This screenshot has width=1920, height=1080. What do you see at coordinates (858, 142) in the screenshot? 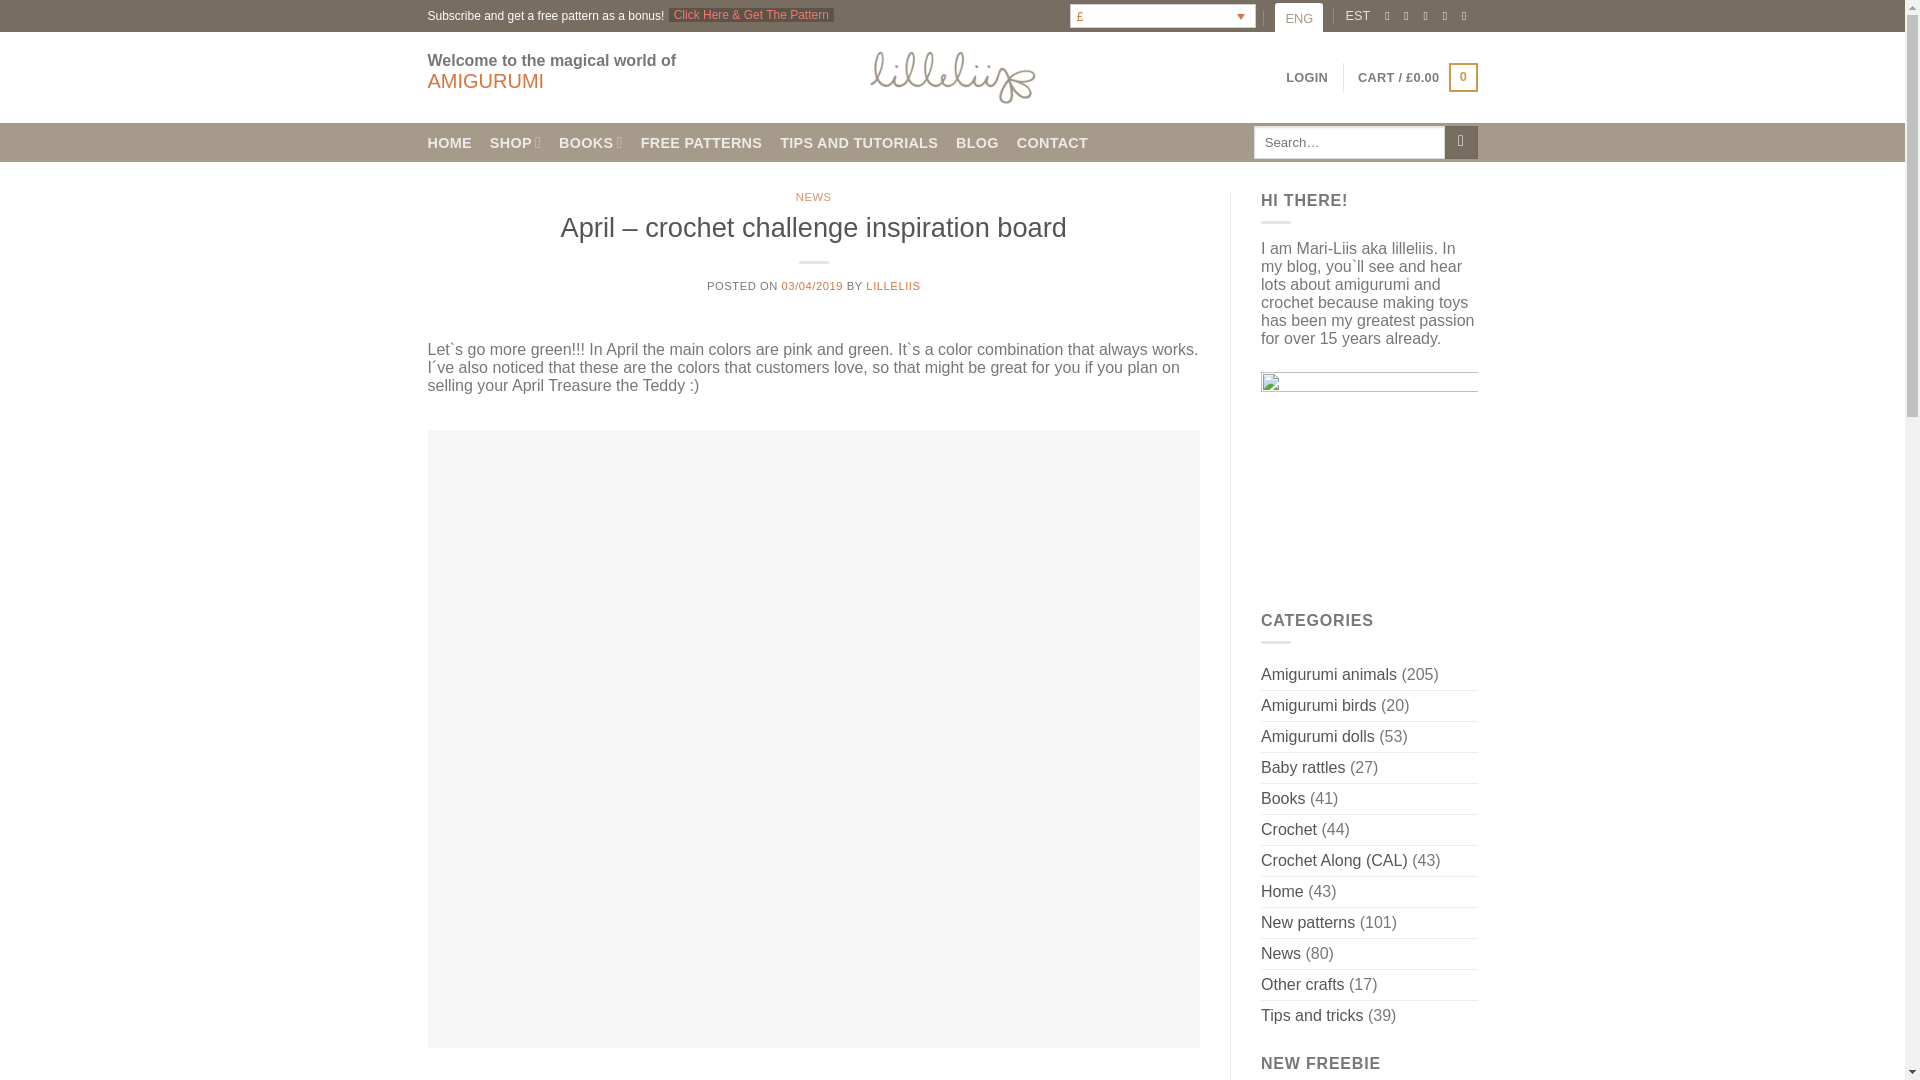
I see `TIPS AND TUTORIALS` at bounding box center [858, 142].